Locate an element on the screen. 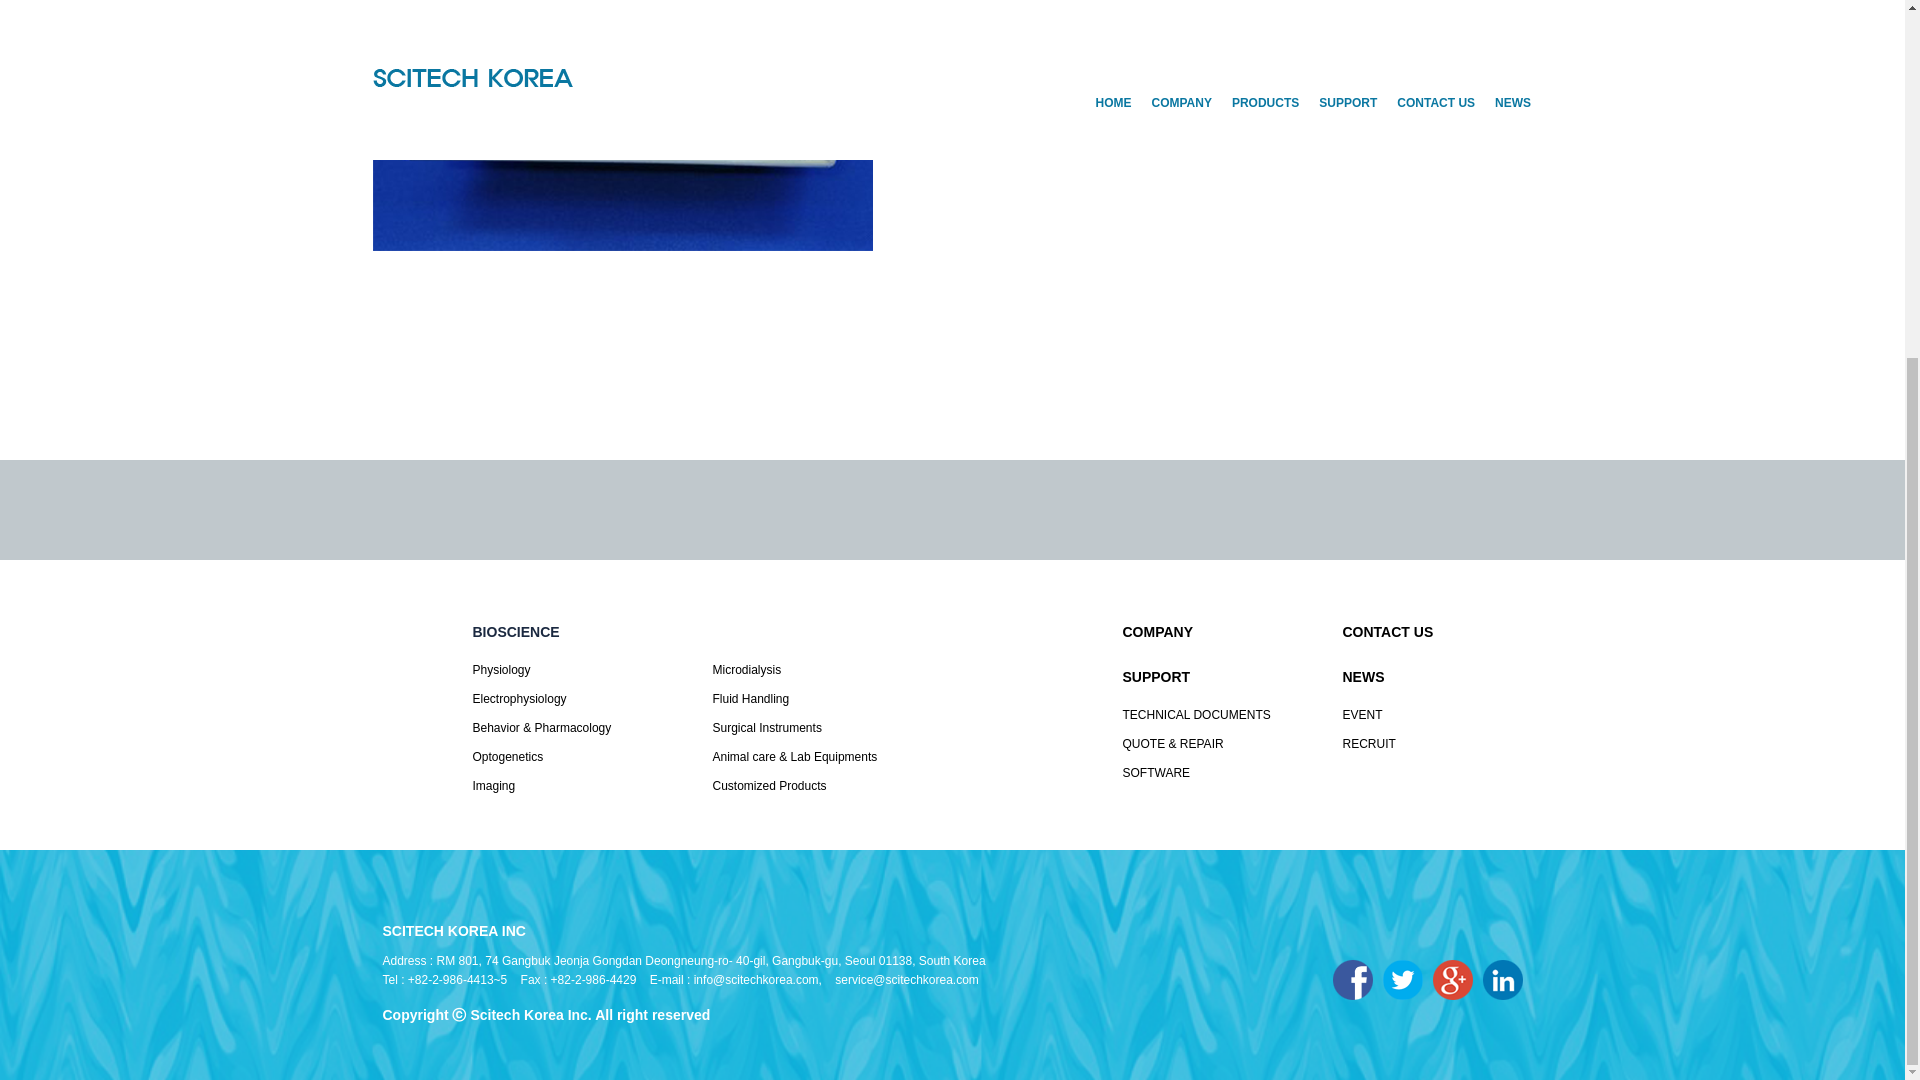  Electrophysiology is located at coordinates (574, 698).